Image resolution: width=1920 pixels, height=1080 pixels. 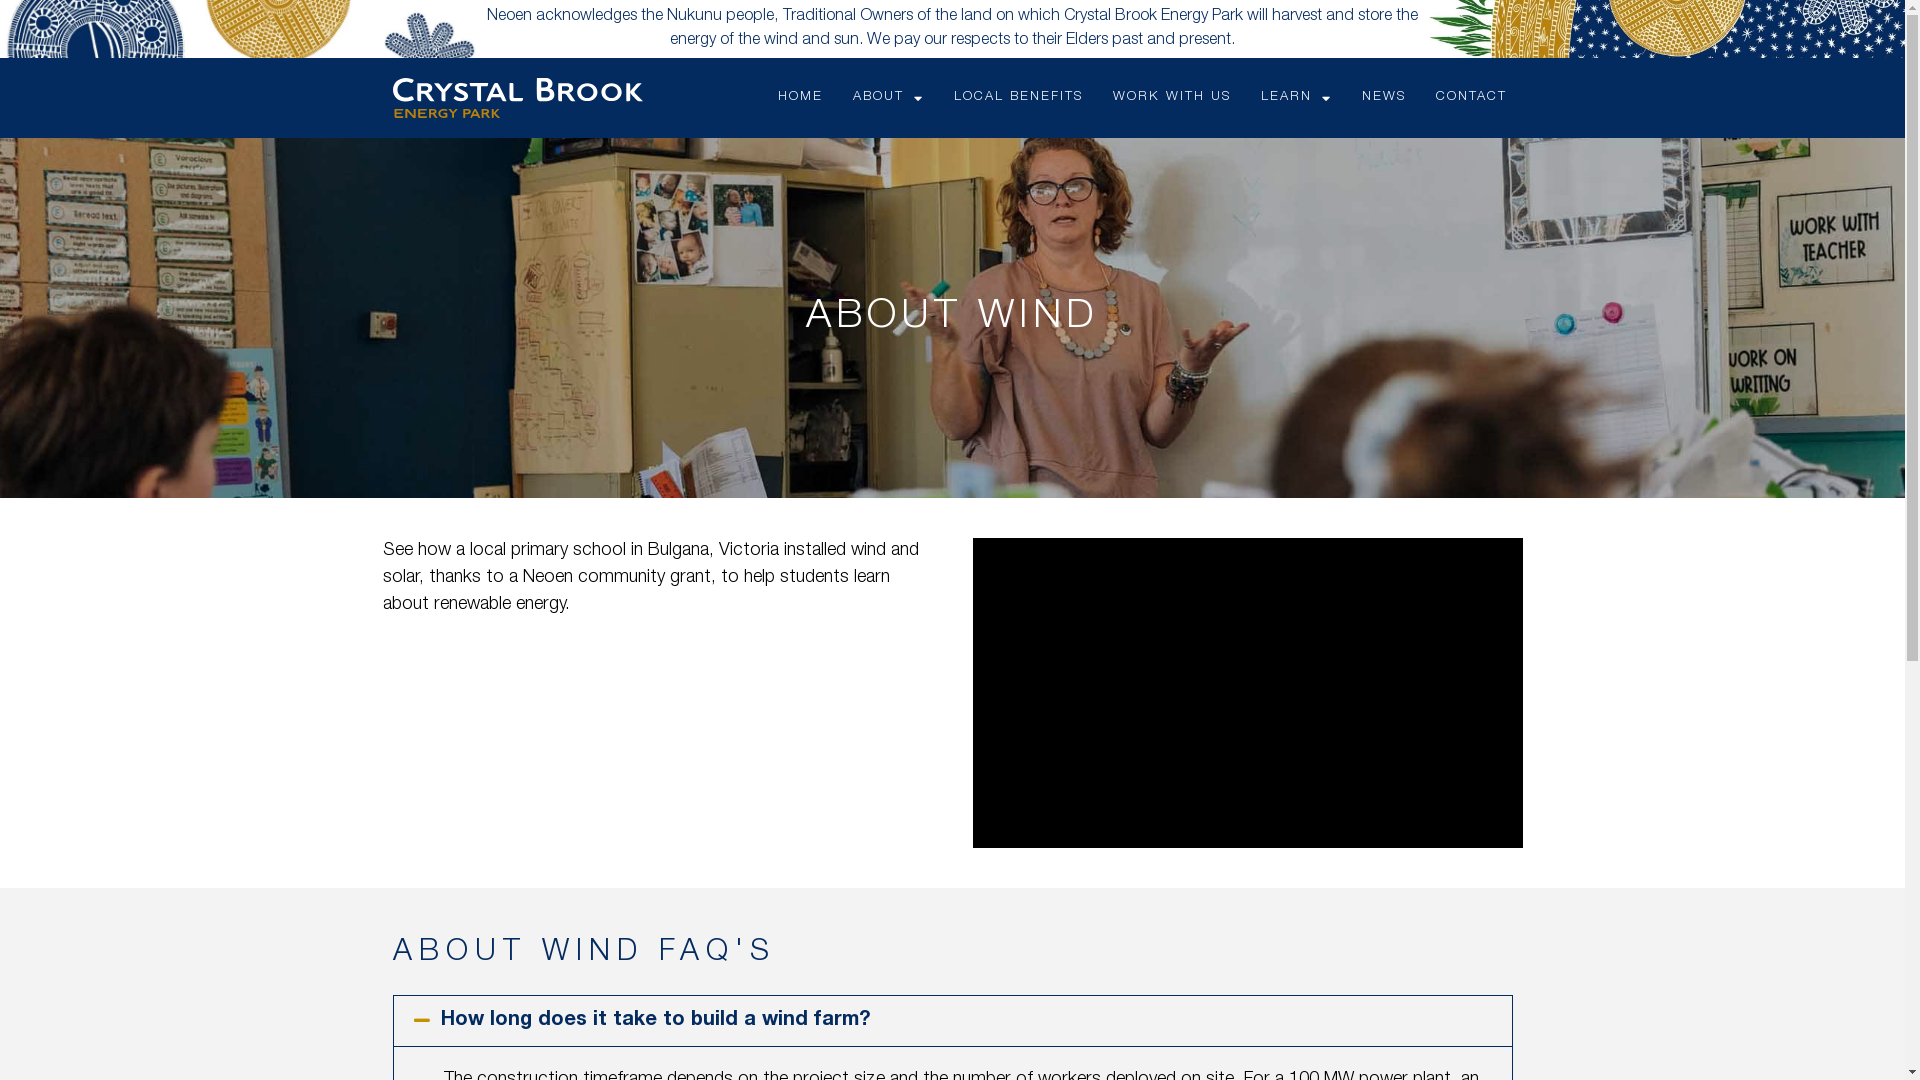 What do you see at coordinates (654, 1021) in the screenshot?
I see `How long does it take to build a wind farm?` at bounding box center [654, 1021].